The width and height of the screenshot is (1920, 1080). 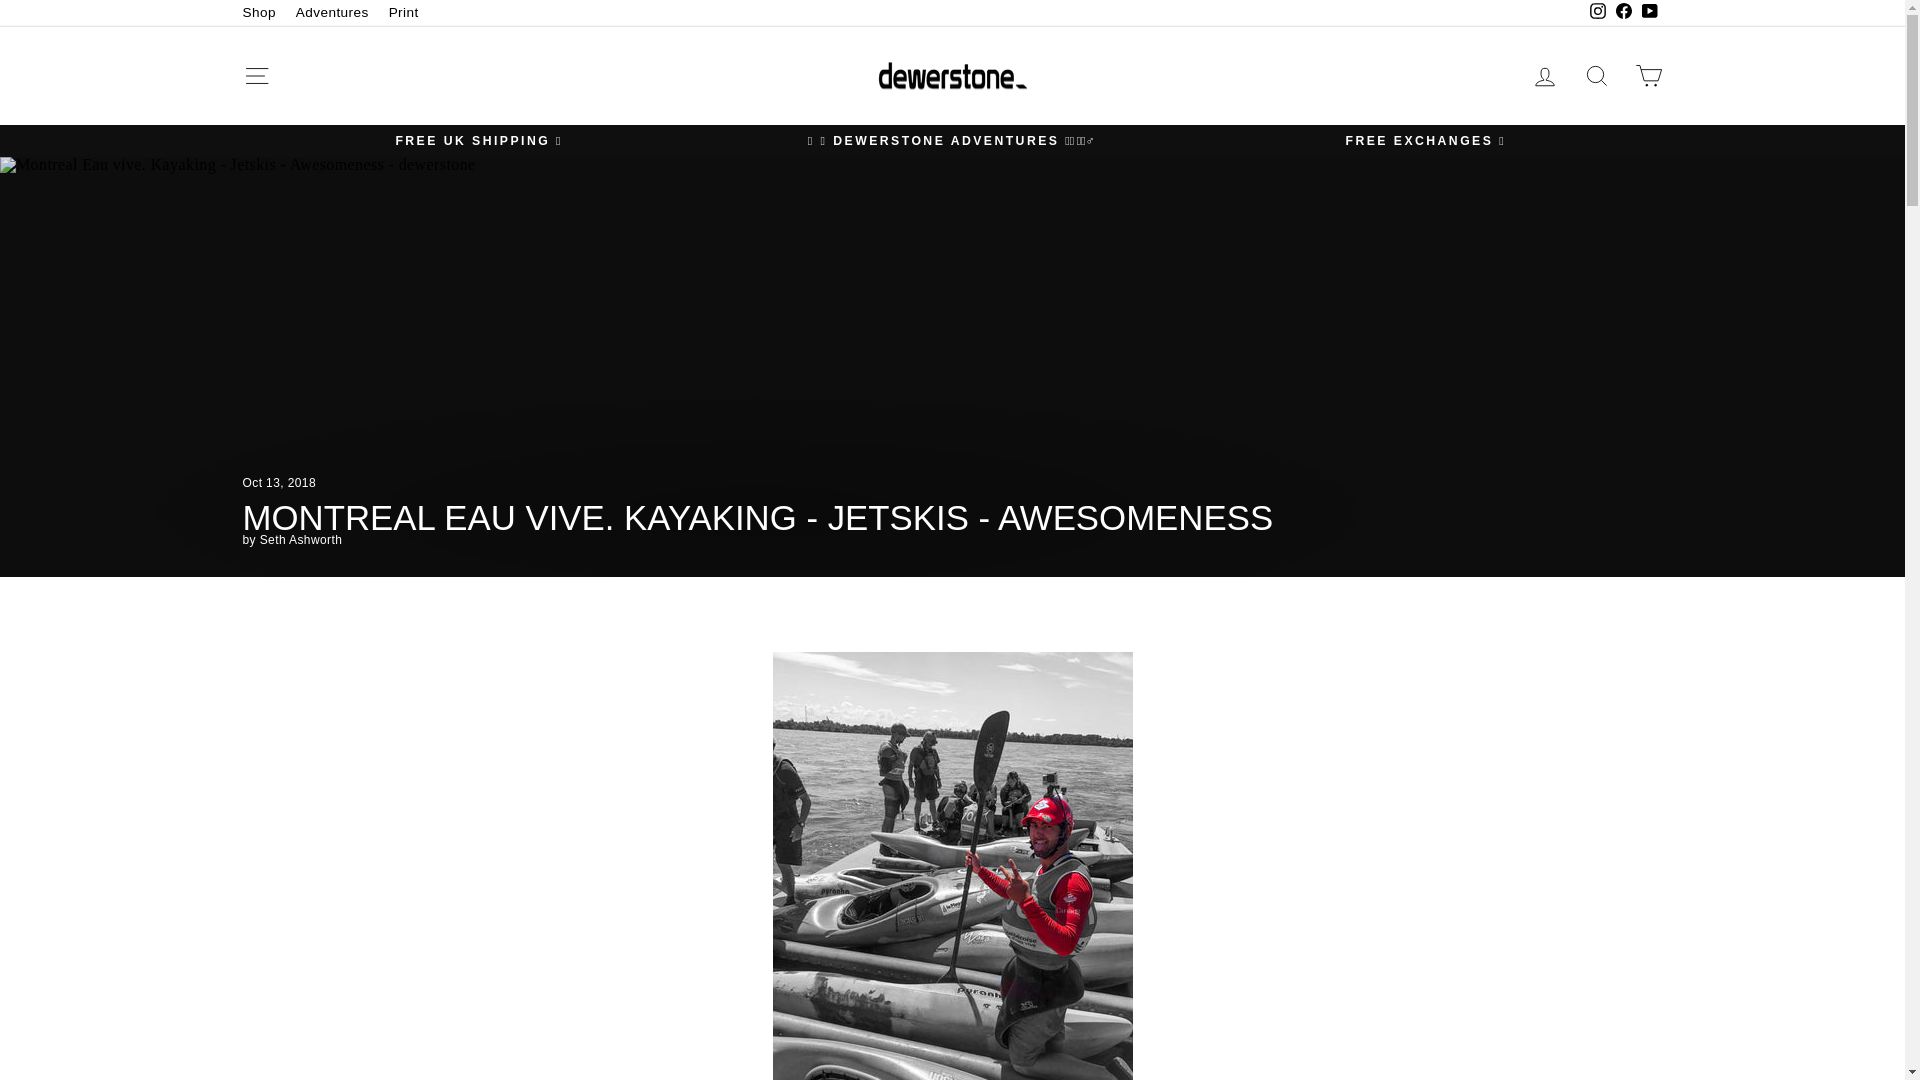 What do you see at coordinates (256, 75) in the screenshot?
I see `ICON-HAMBURGER` at bounding box center [256, 75].